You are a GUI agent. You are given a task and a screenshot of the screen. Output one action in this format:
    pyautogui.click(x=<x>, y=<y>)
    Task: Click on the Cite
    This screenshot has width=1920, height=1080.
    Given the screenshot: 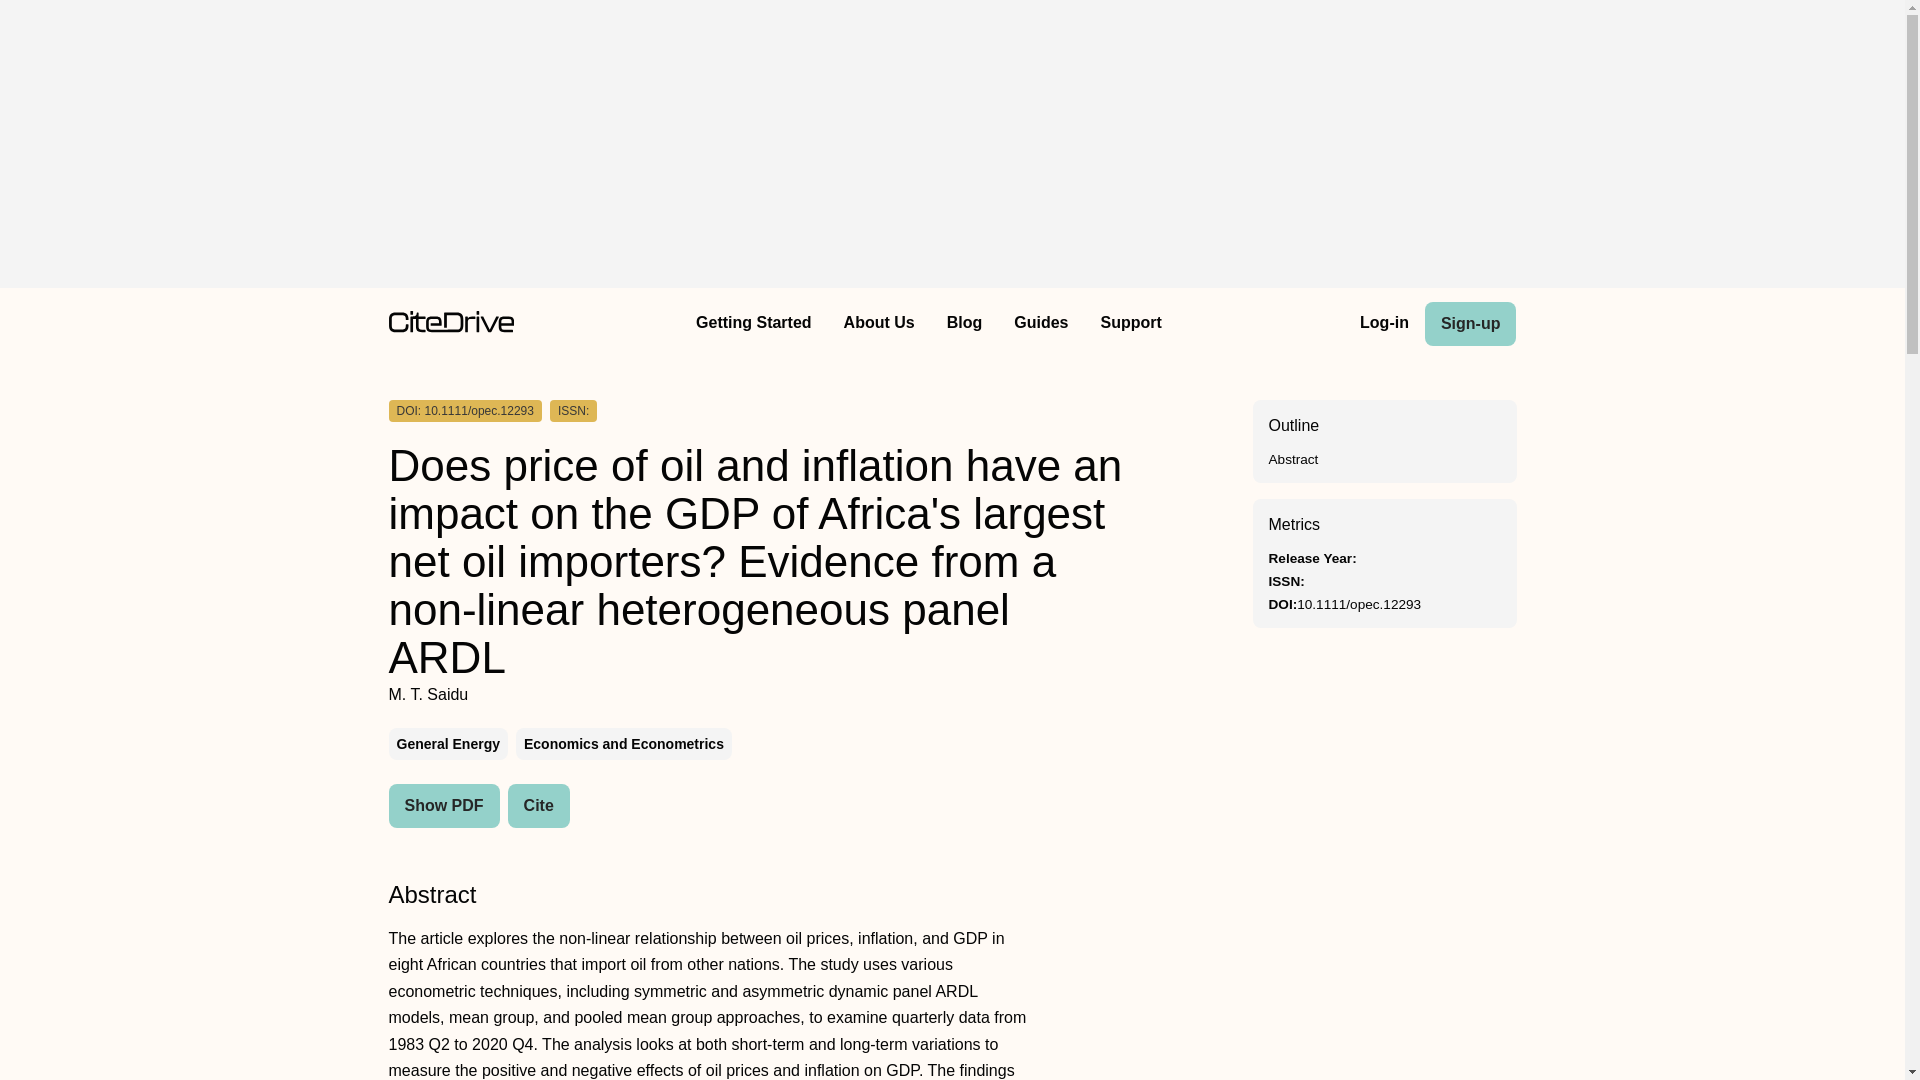 What is the action you would take?
    pyautogui.click(x=539, y=806)
    